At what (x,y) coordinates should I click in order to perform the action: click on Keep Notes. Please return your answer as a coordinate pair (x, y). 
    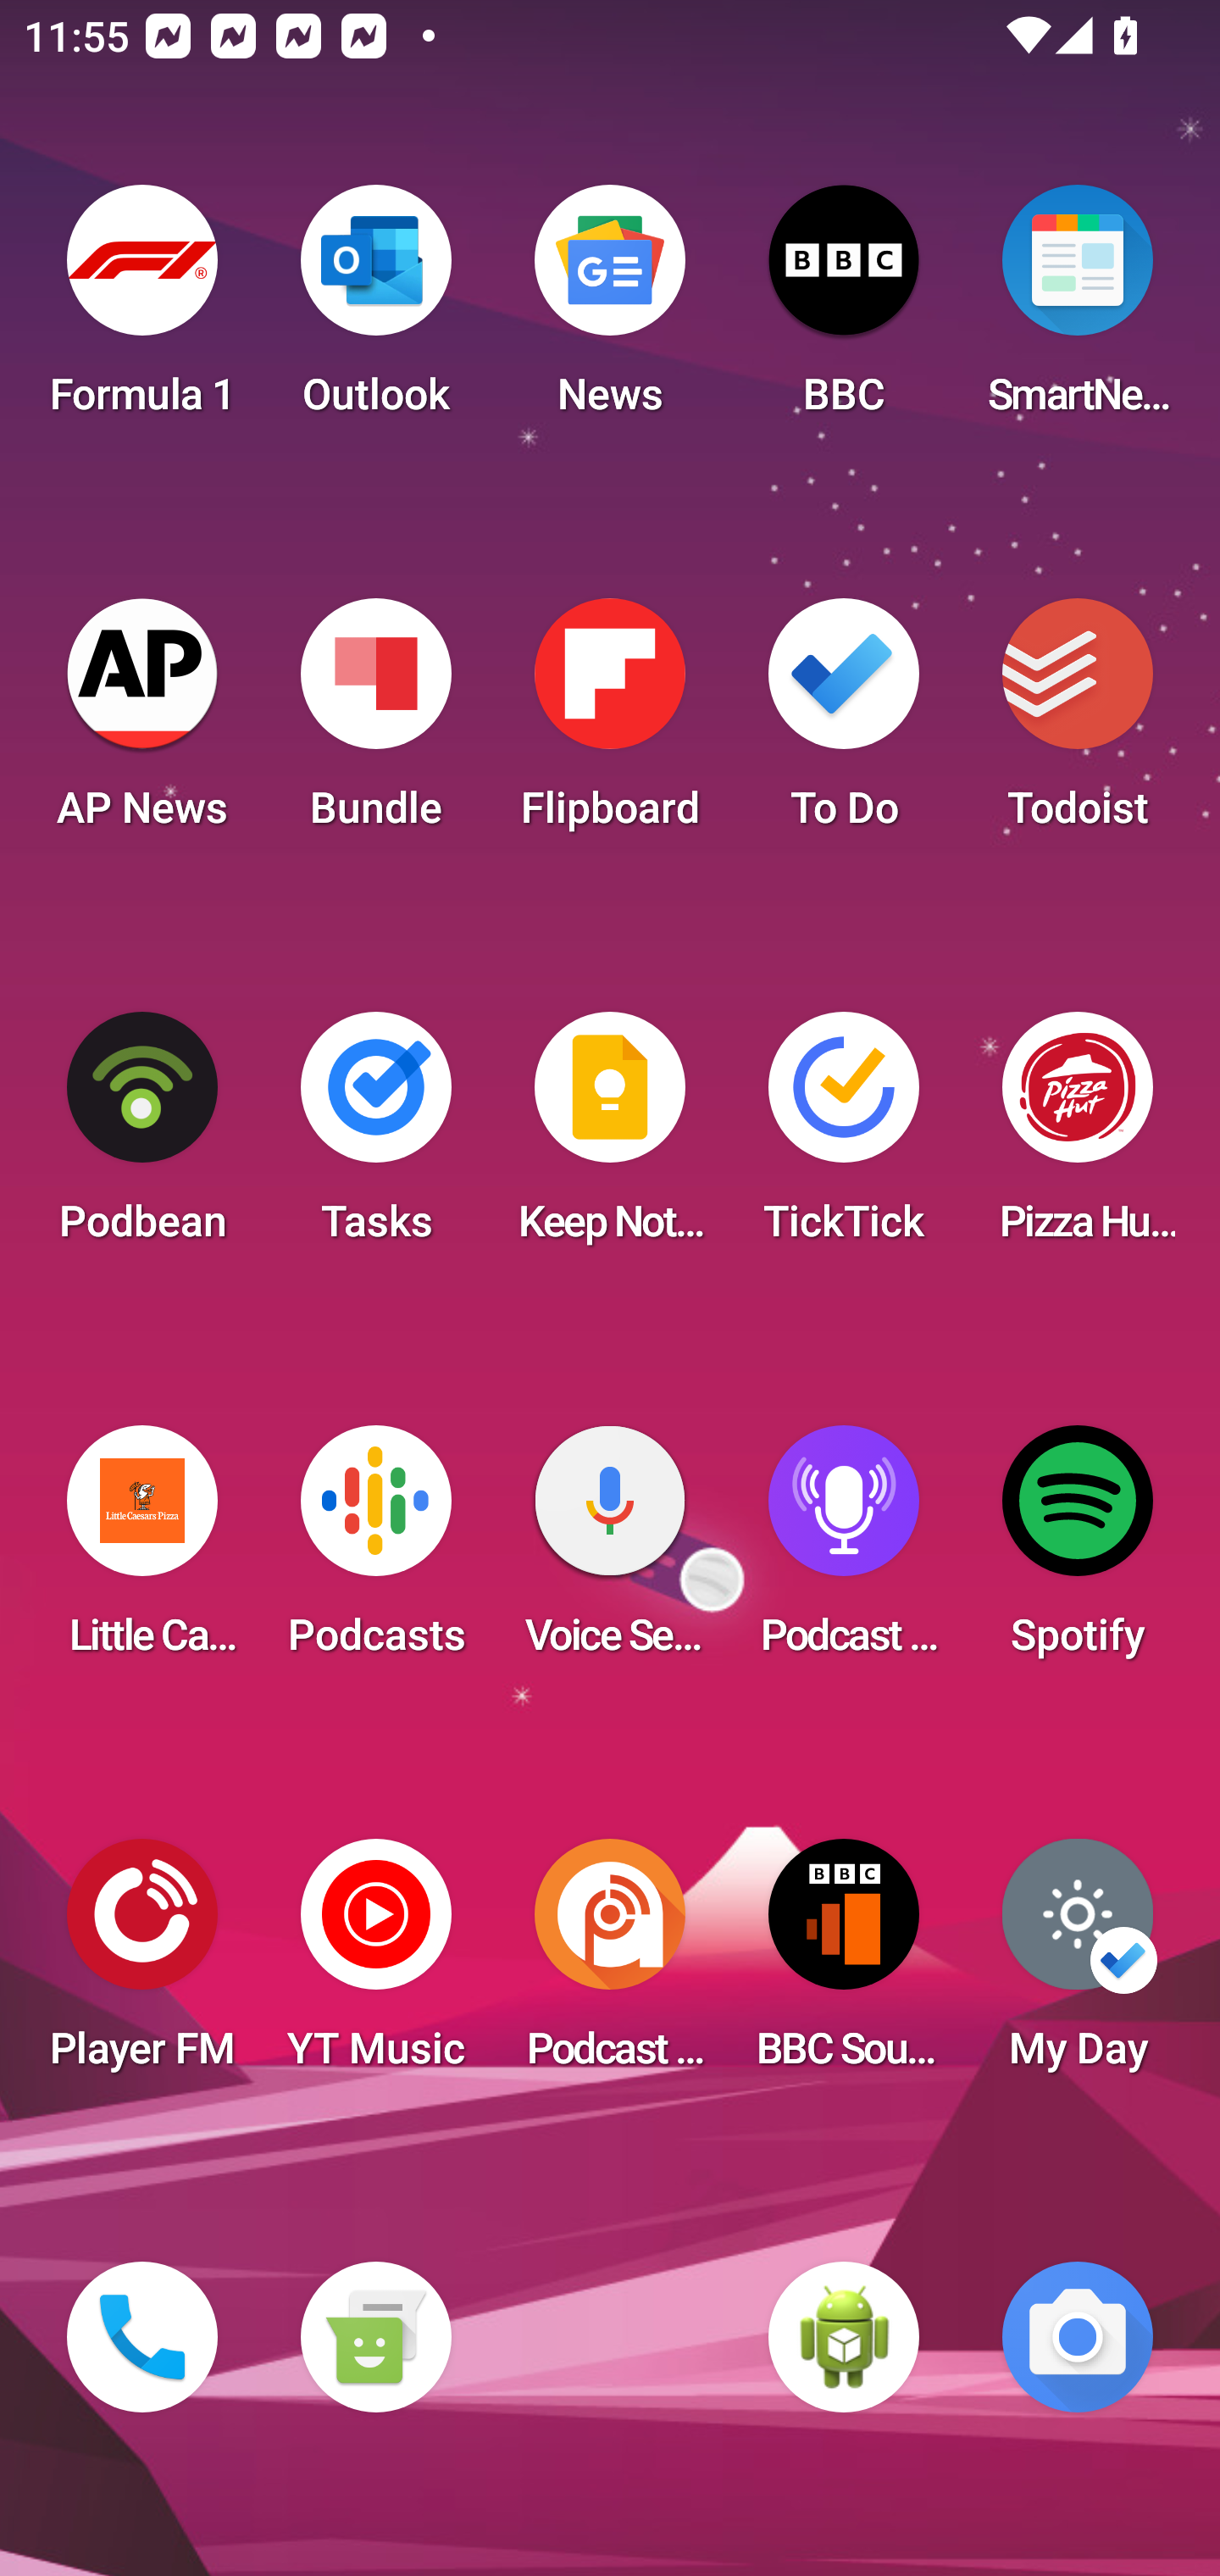
    Looking at the image, I should click on (610, 1137).